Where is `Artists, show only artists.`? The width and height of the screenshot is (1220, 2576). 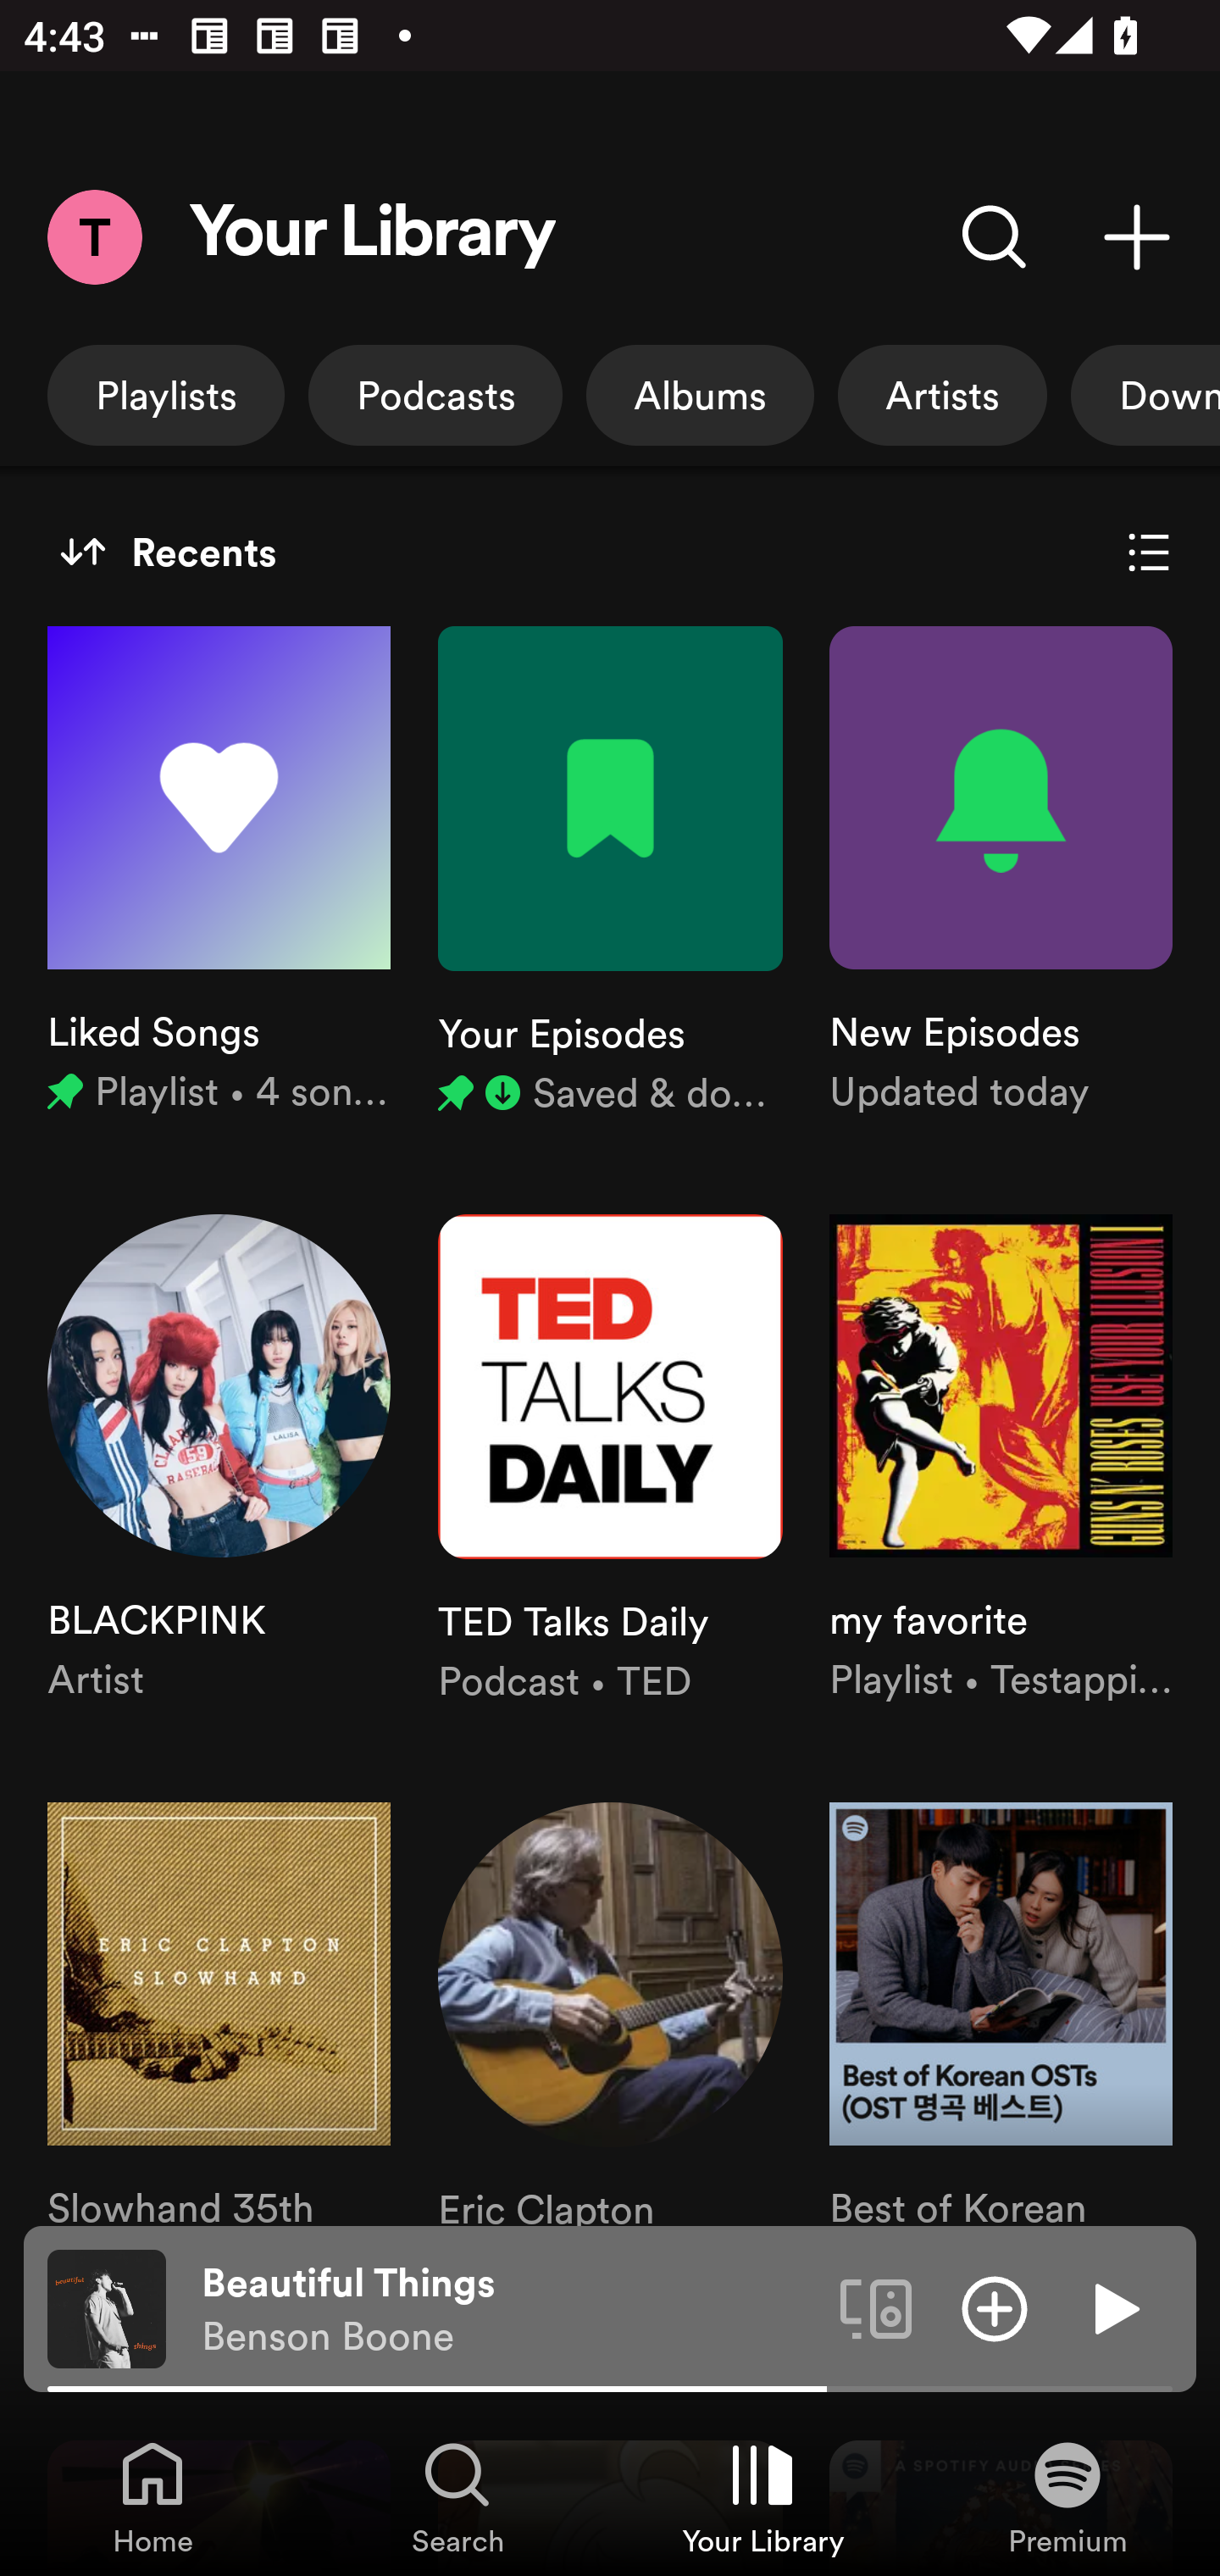
Artists, show only artists. is located at coordinates (942, 395).